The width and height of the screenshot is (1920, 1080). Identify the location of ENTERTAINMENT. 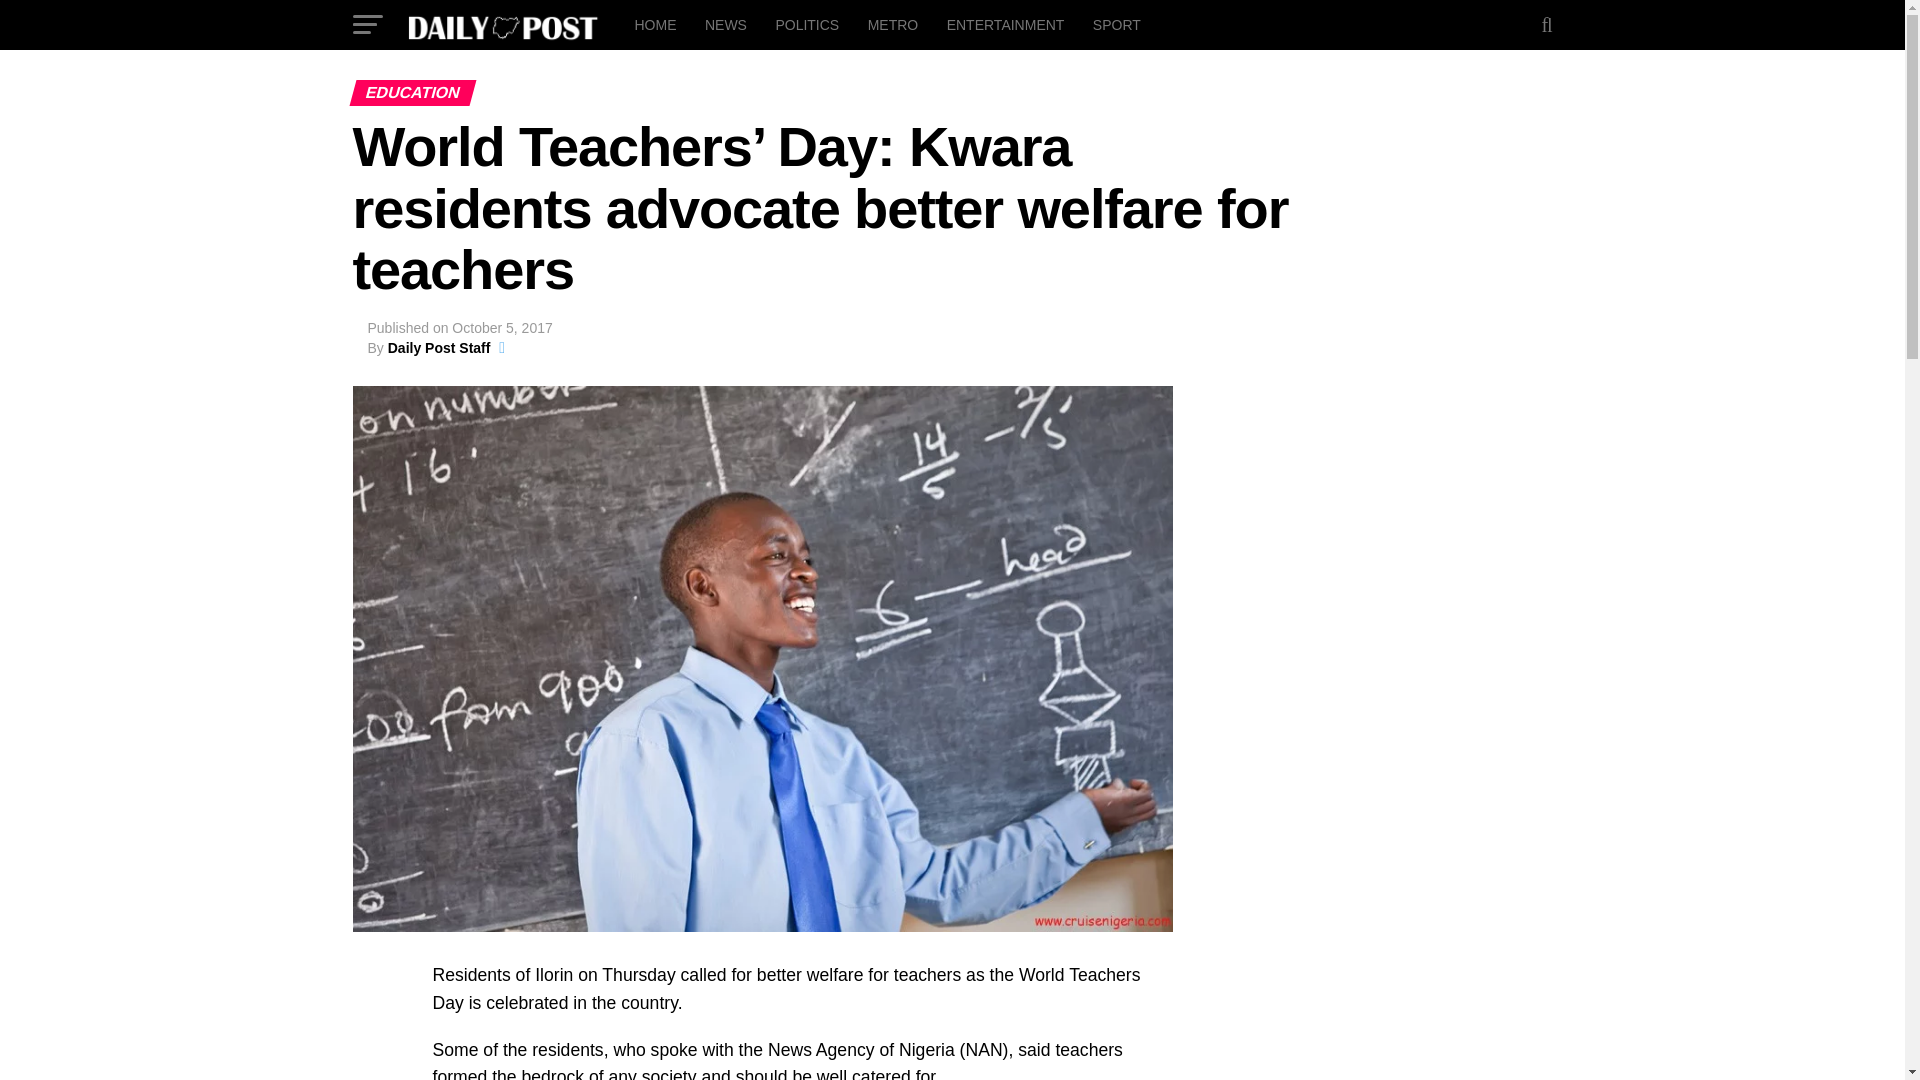
(1006, 24).